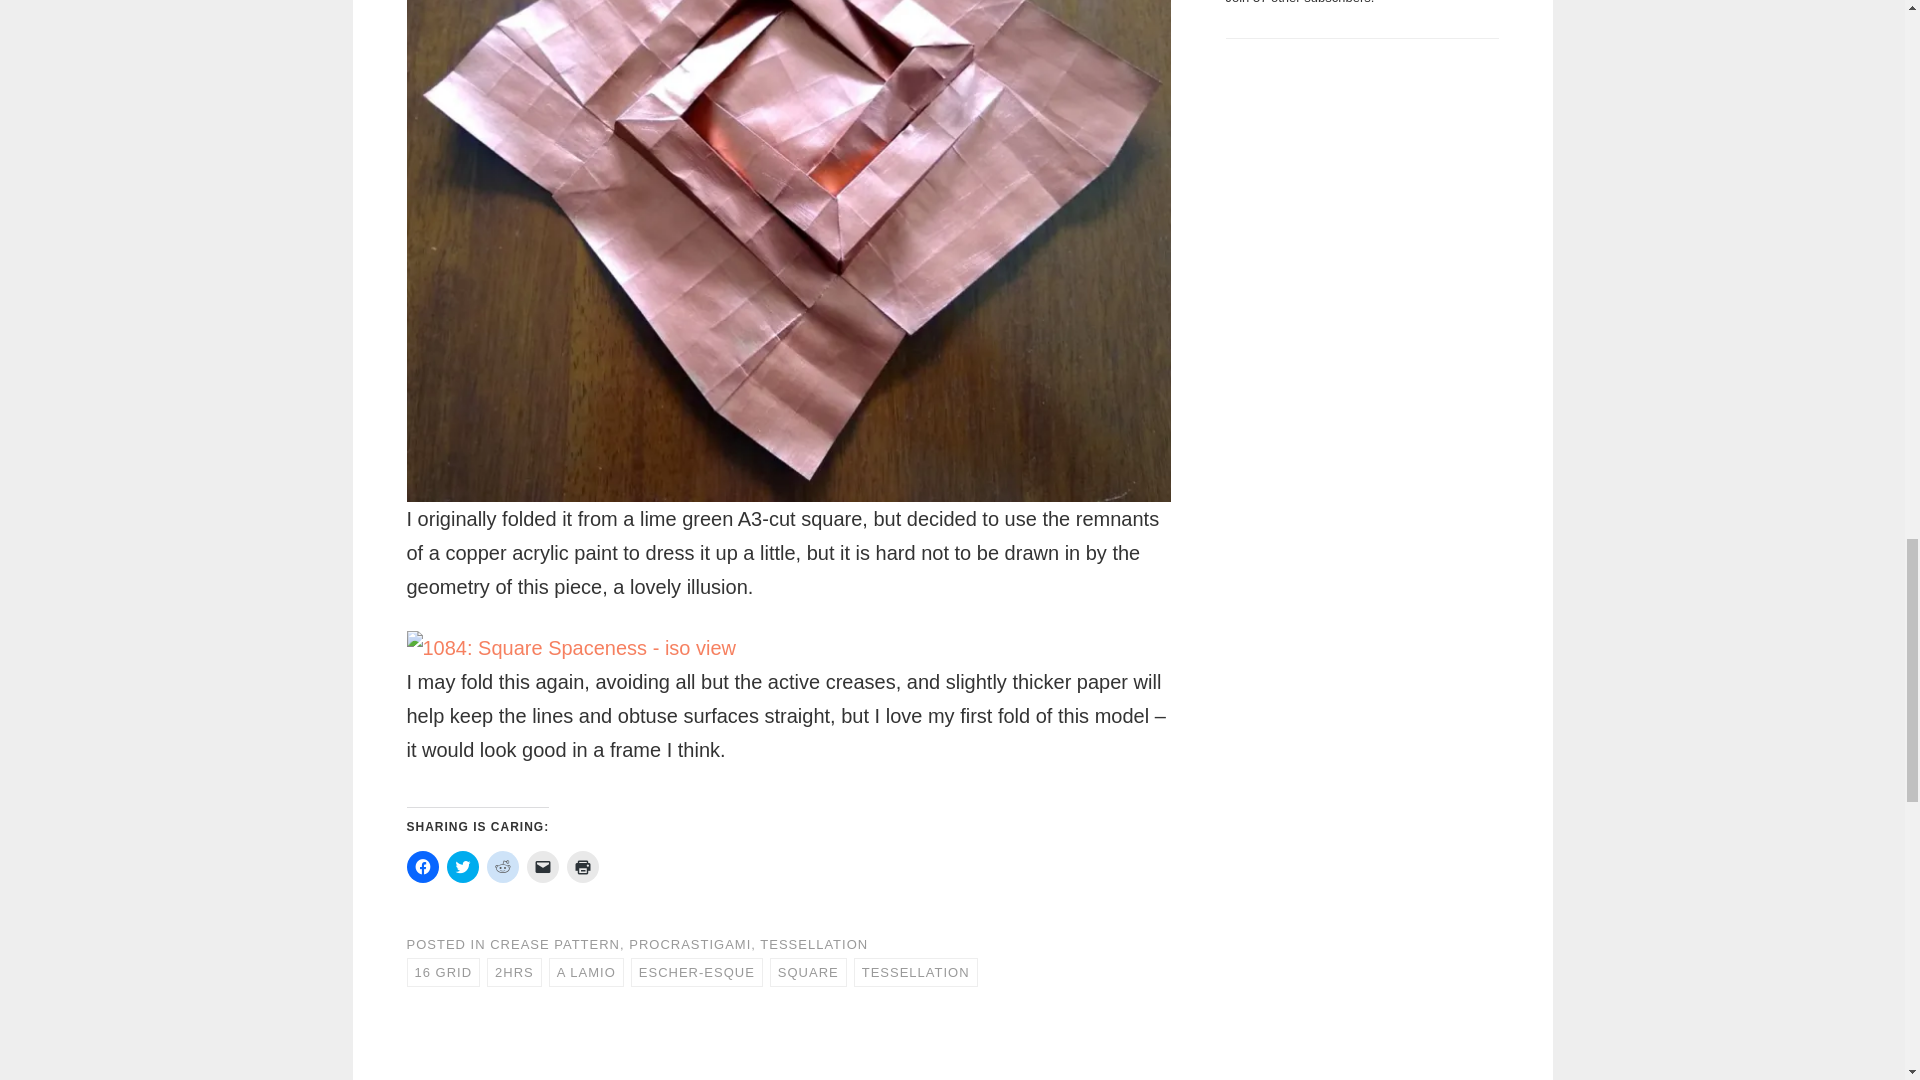 This screenshot has width=1920, height=1080. Describe the element at coordinates (808, 972) in the screenshot. I see `SQUARE` at that location.